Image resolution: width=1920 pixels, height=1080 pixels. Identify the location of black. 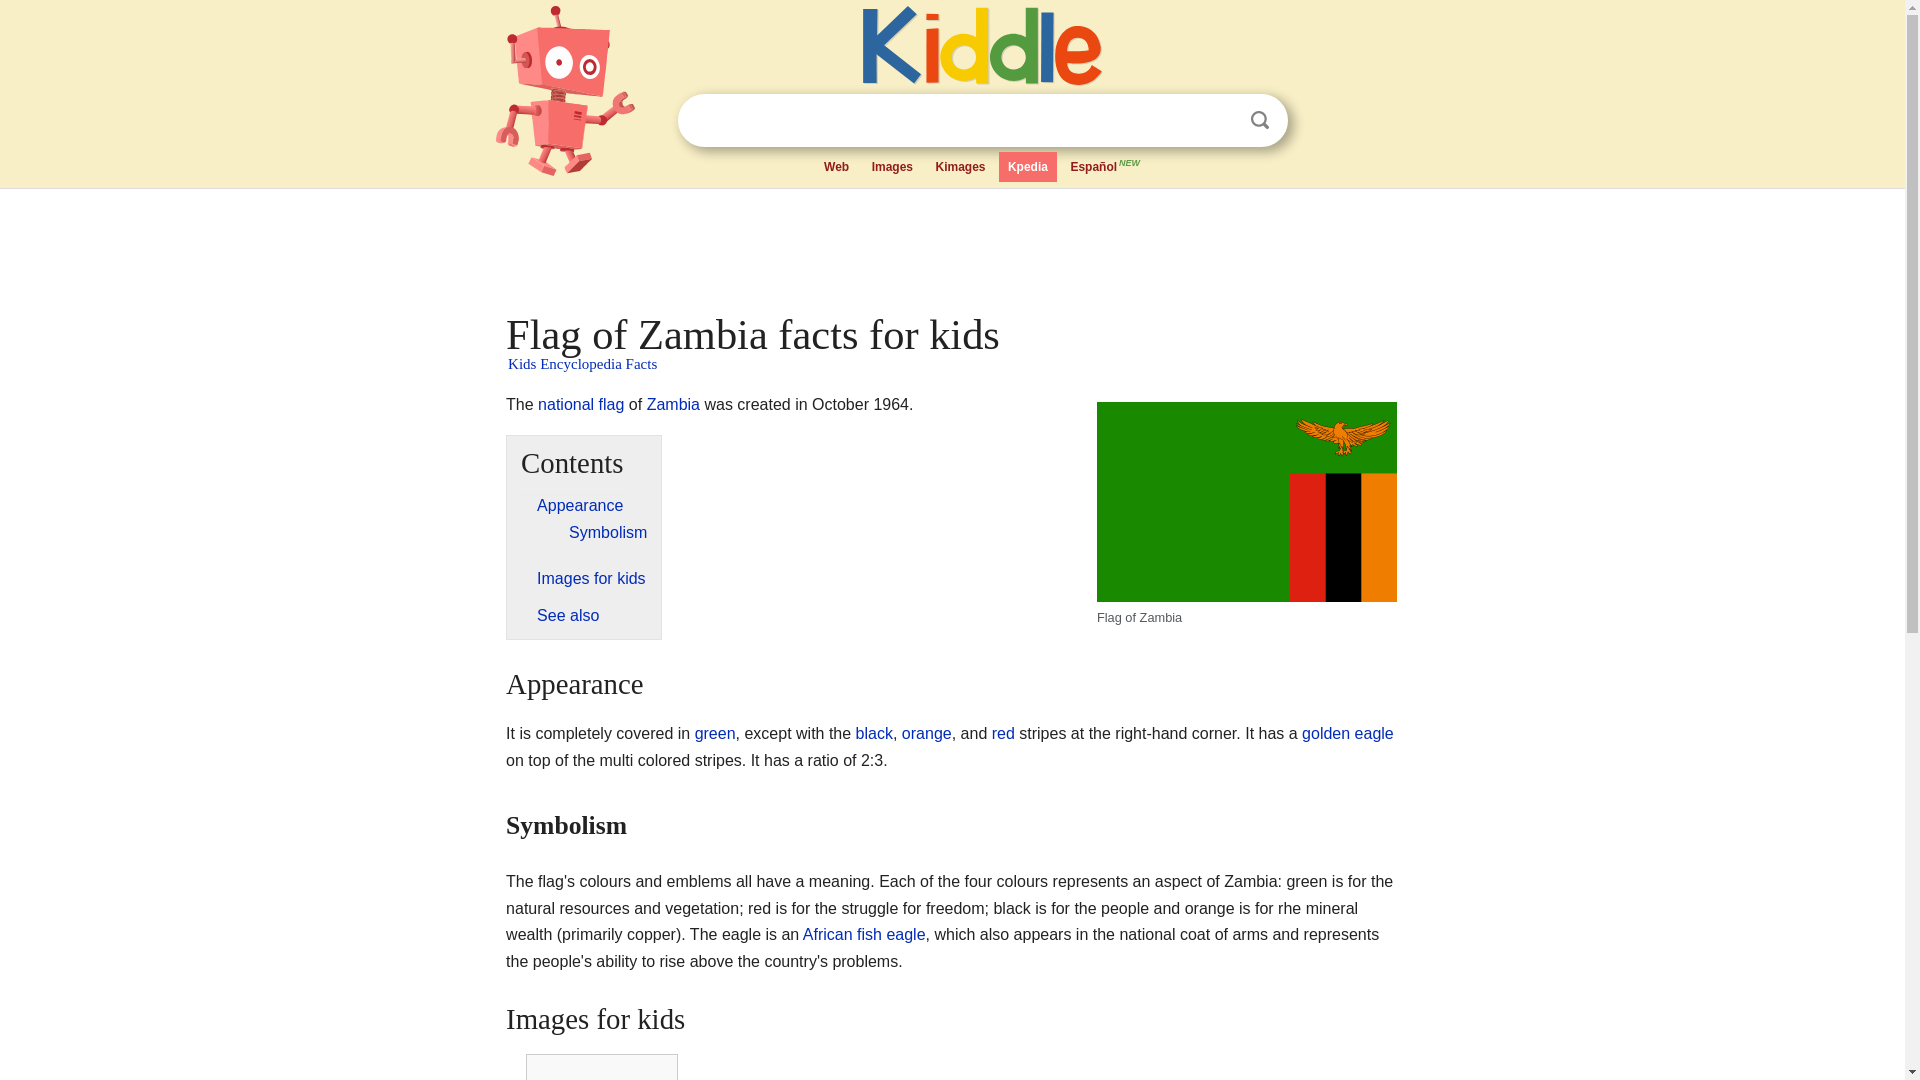
(874, 732).